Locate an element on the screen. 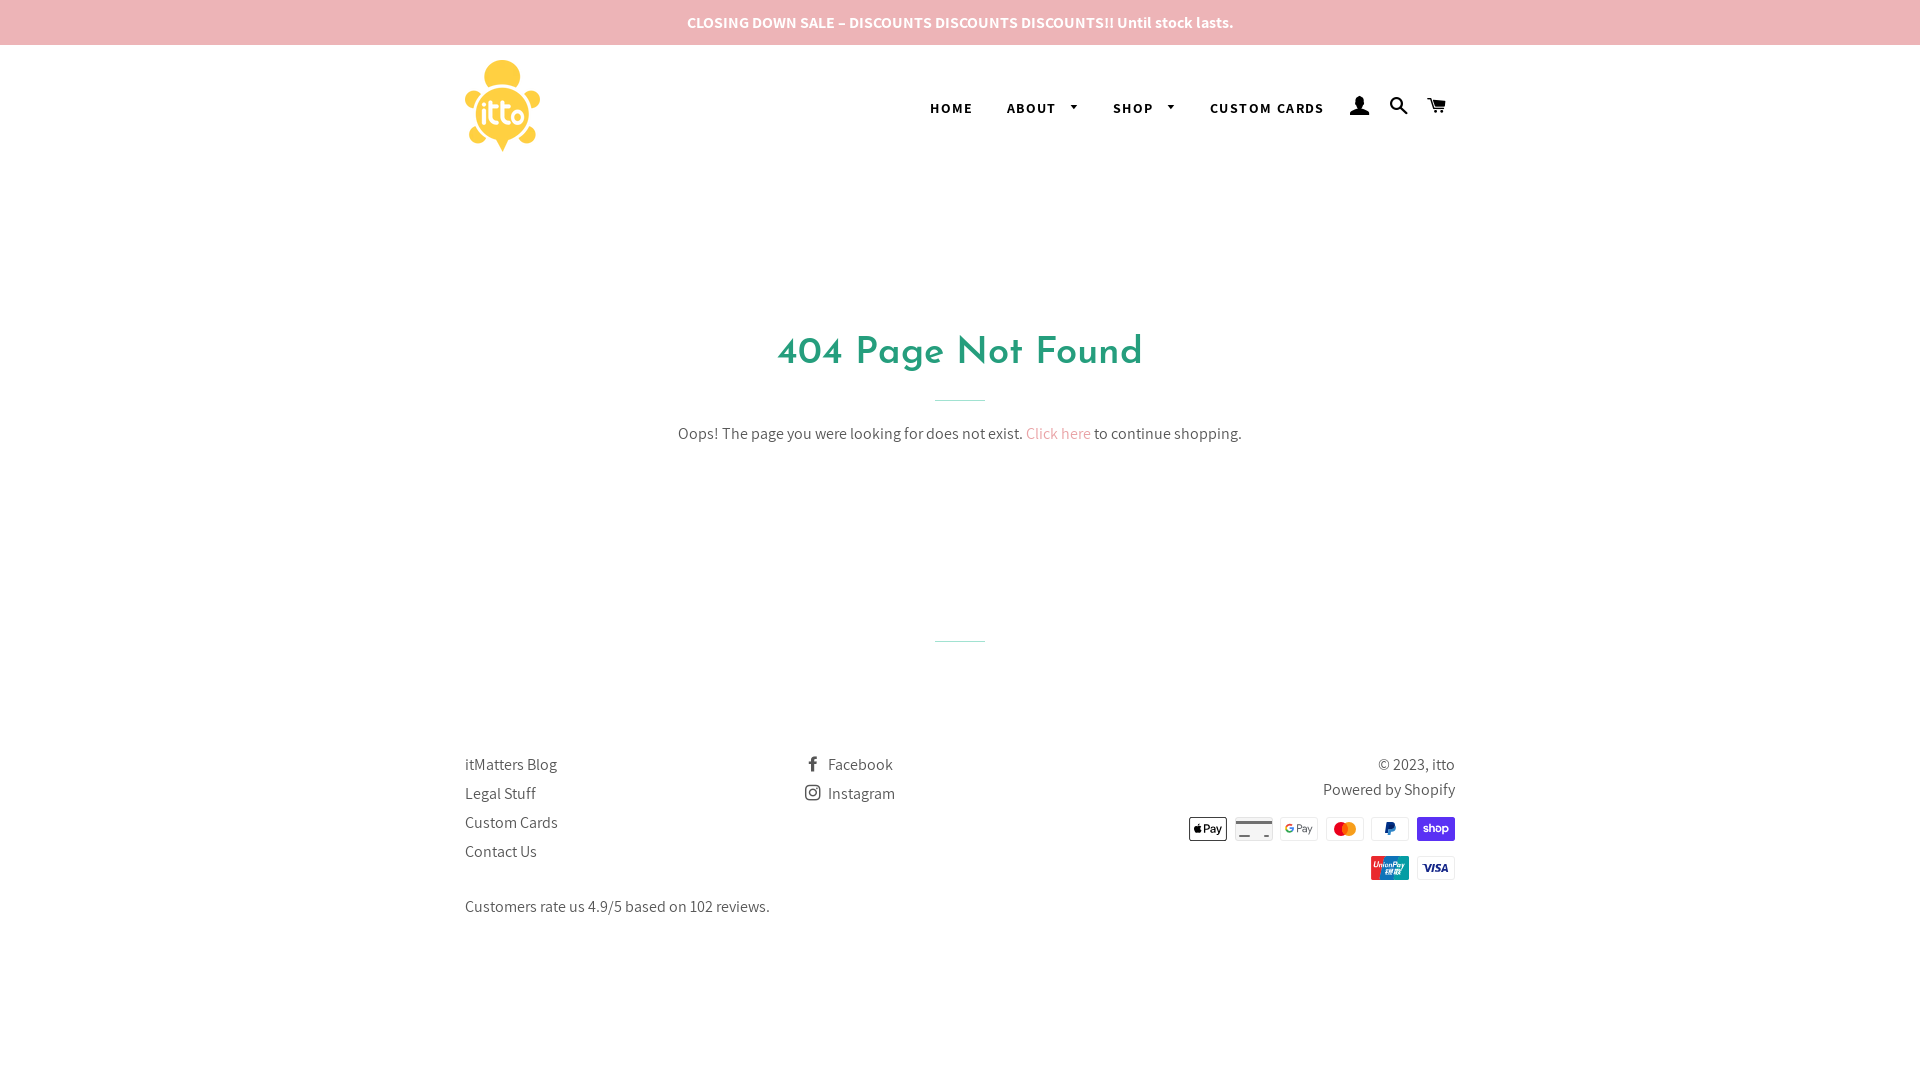 The width and height of the screenshot is (1920, 1080). Legal Stuff is located at coordinates (500, 794).